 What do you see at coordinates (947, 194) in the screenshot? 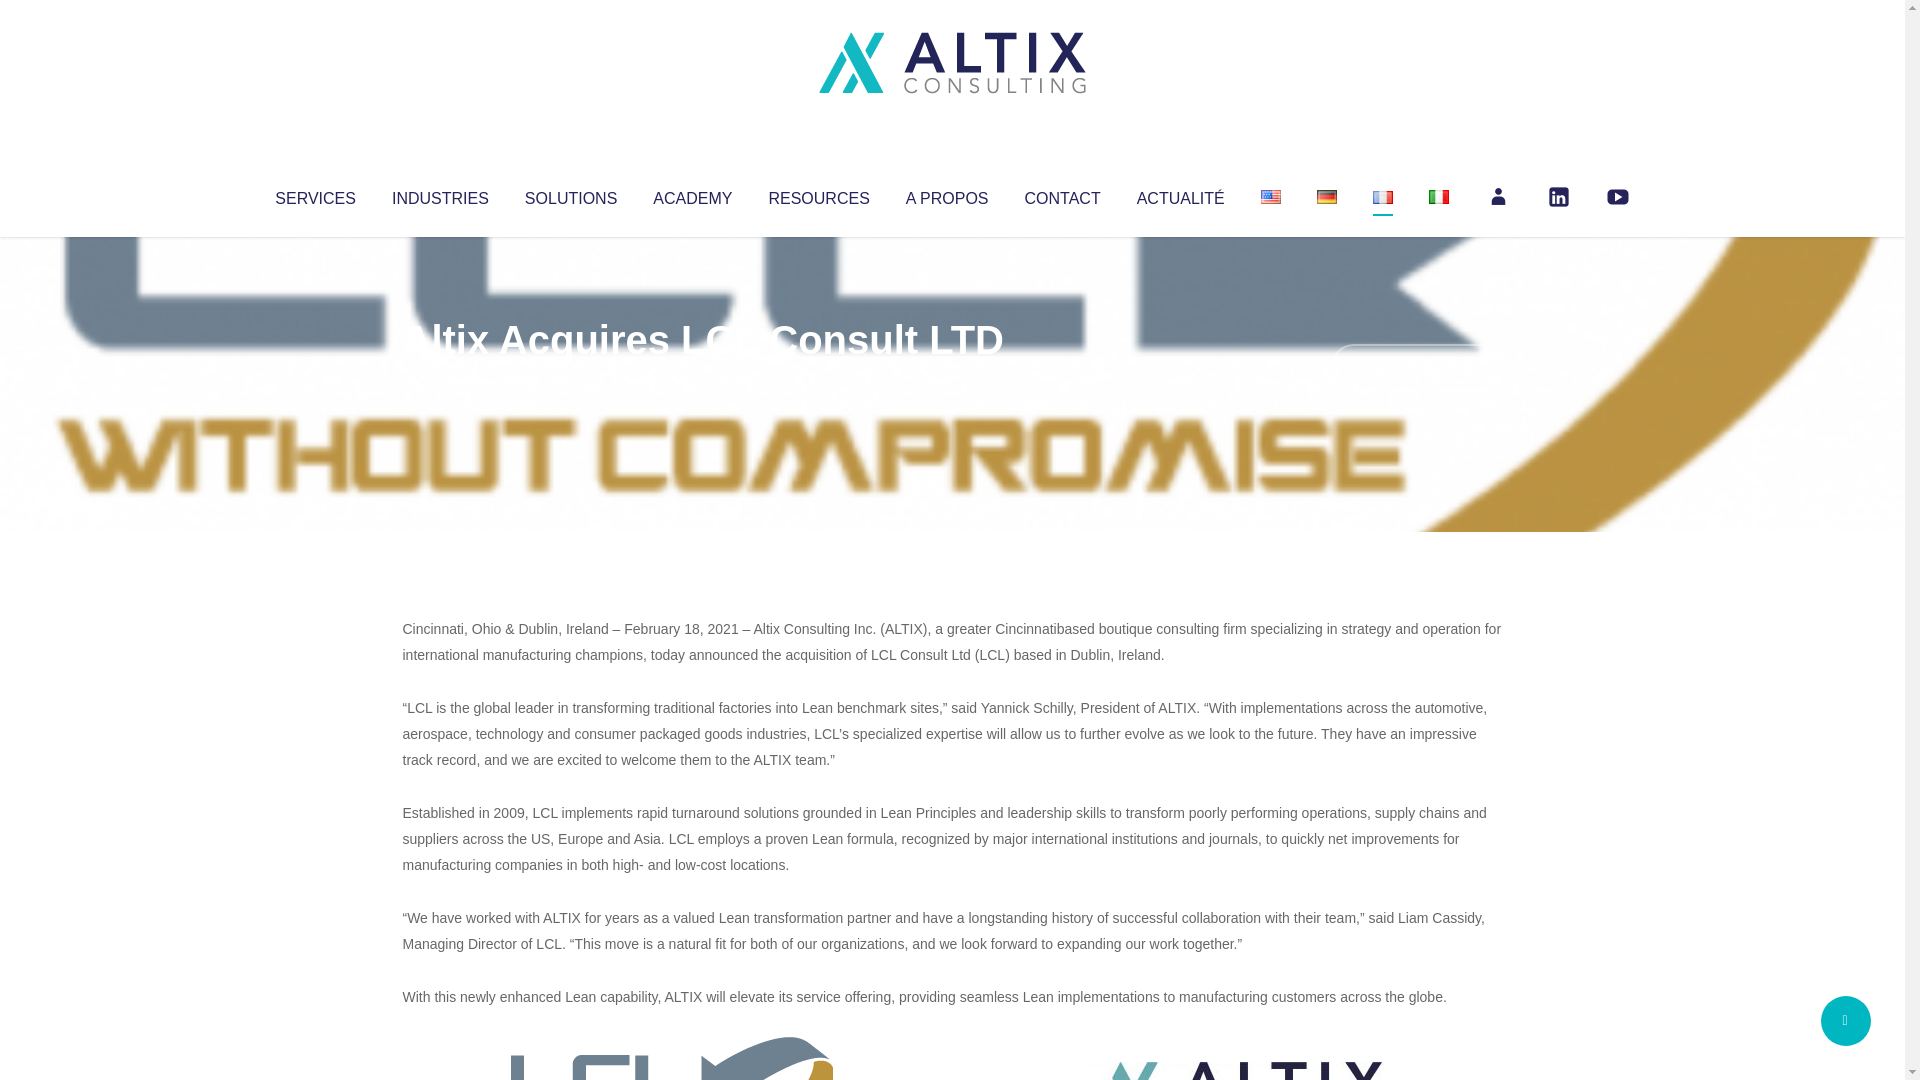
I see `A PROPOS` at bounding box center [947, 194].